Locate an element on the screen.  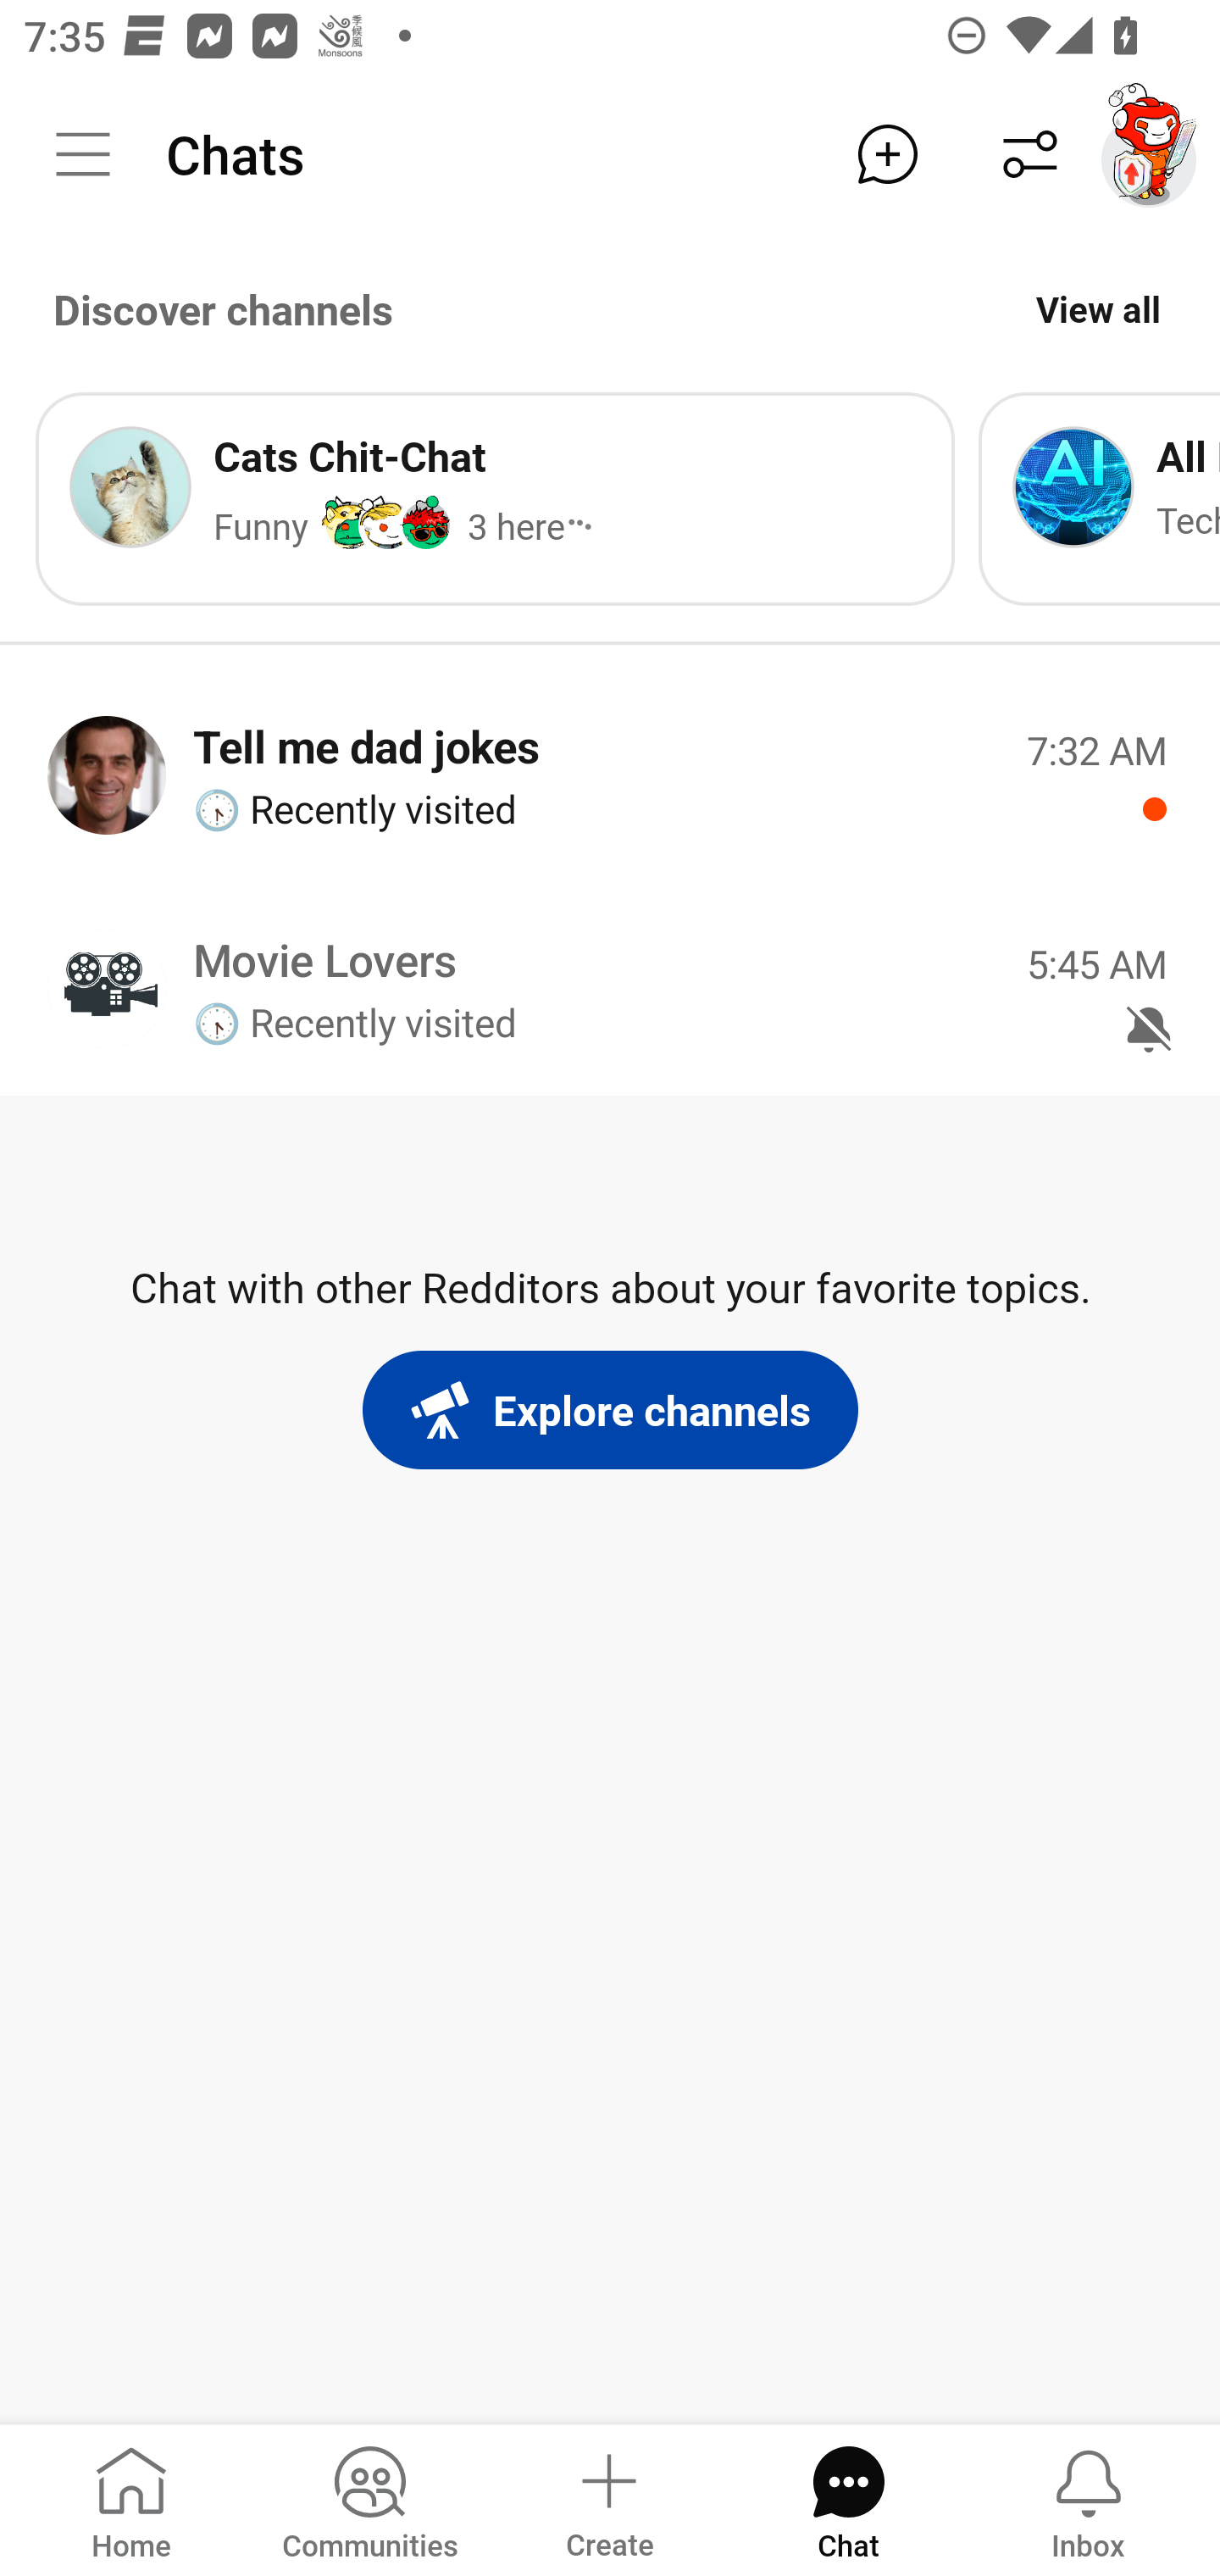
Create a post Create is located at coordinates (608, 2498).